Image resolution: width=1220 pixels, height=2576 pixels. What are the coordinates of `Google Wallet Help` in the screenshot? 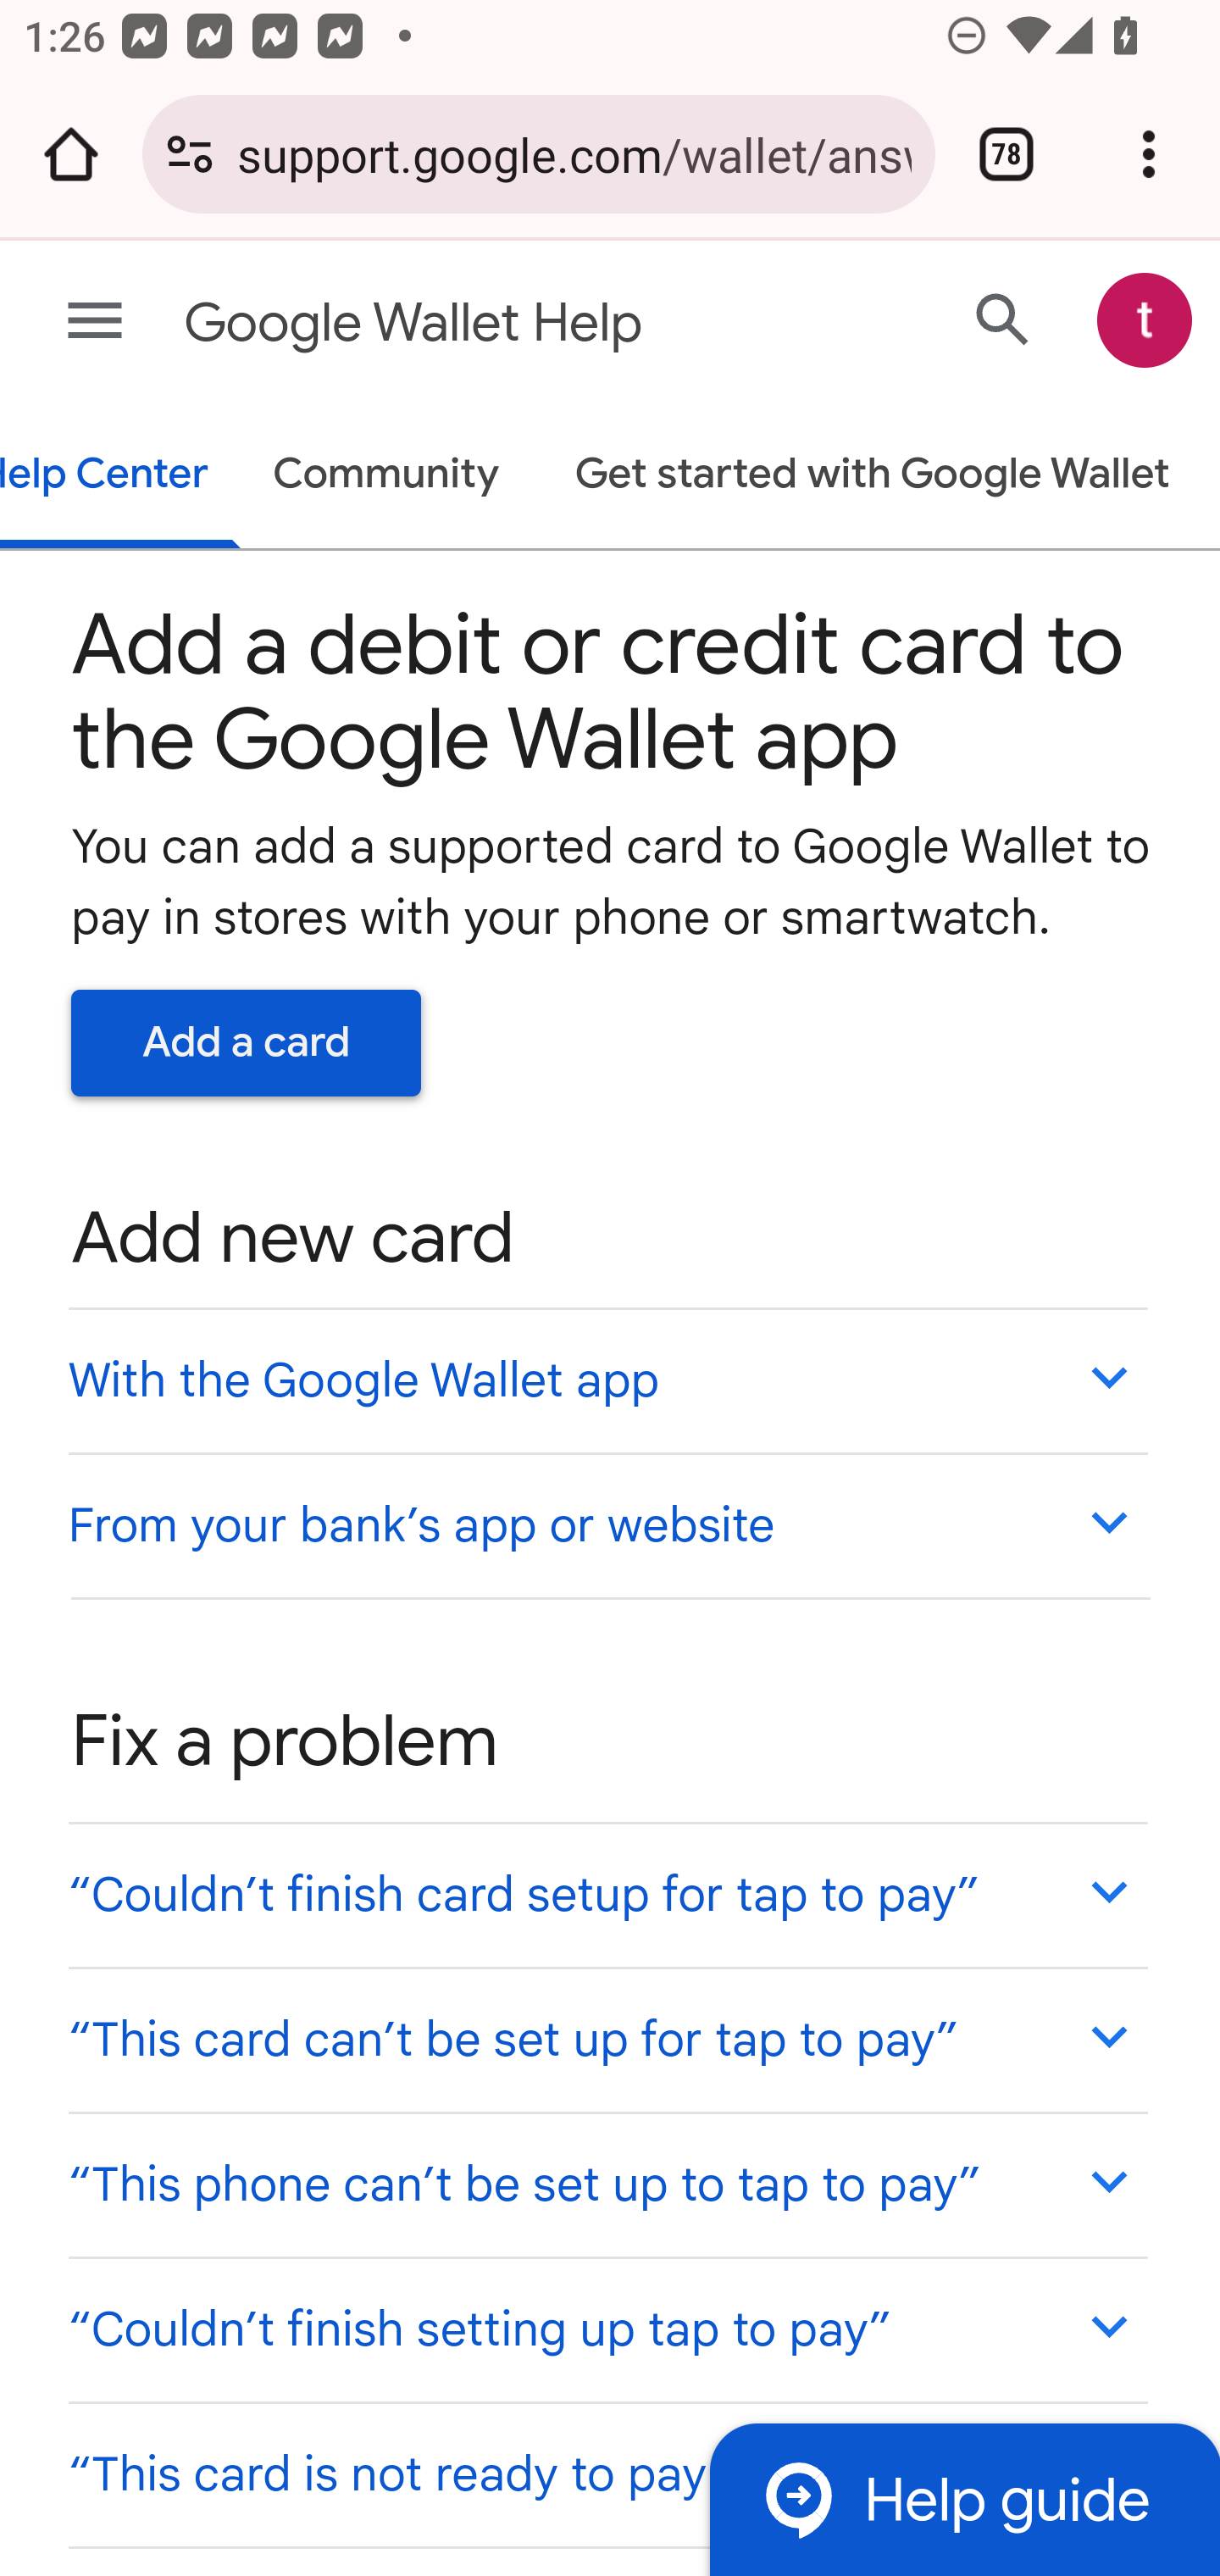 It's located at (480, 324).